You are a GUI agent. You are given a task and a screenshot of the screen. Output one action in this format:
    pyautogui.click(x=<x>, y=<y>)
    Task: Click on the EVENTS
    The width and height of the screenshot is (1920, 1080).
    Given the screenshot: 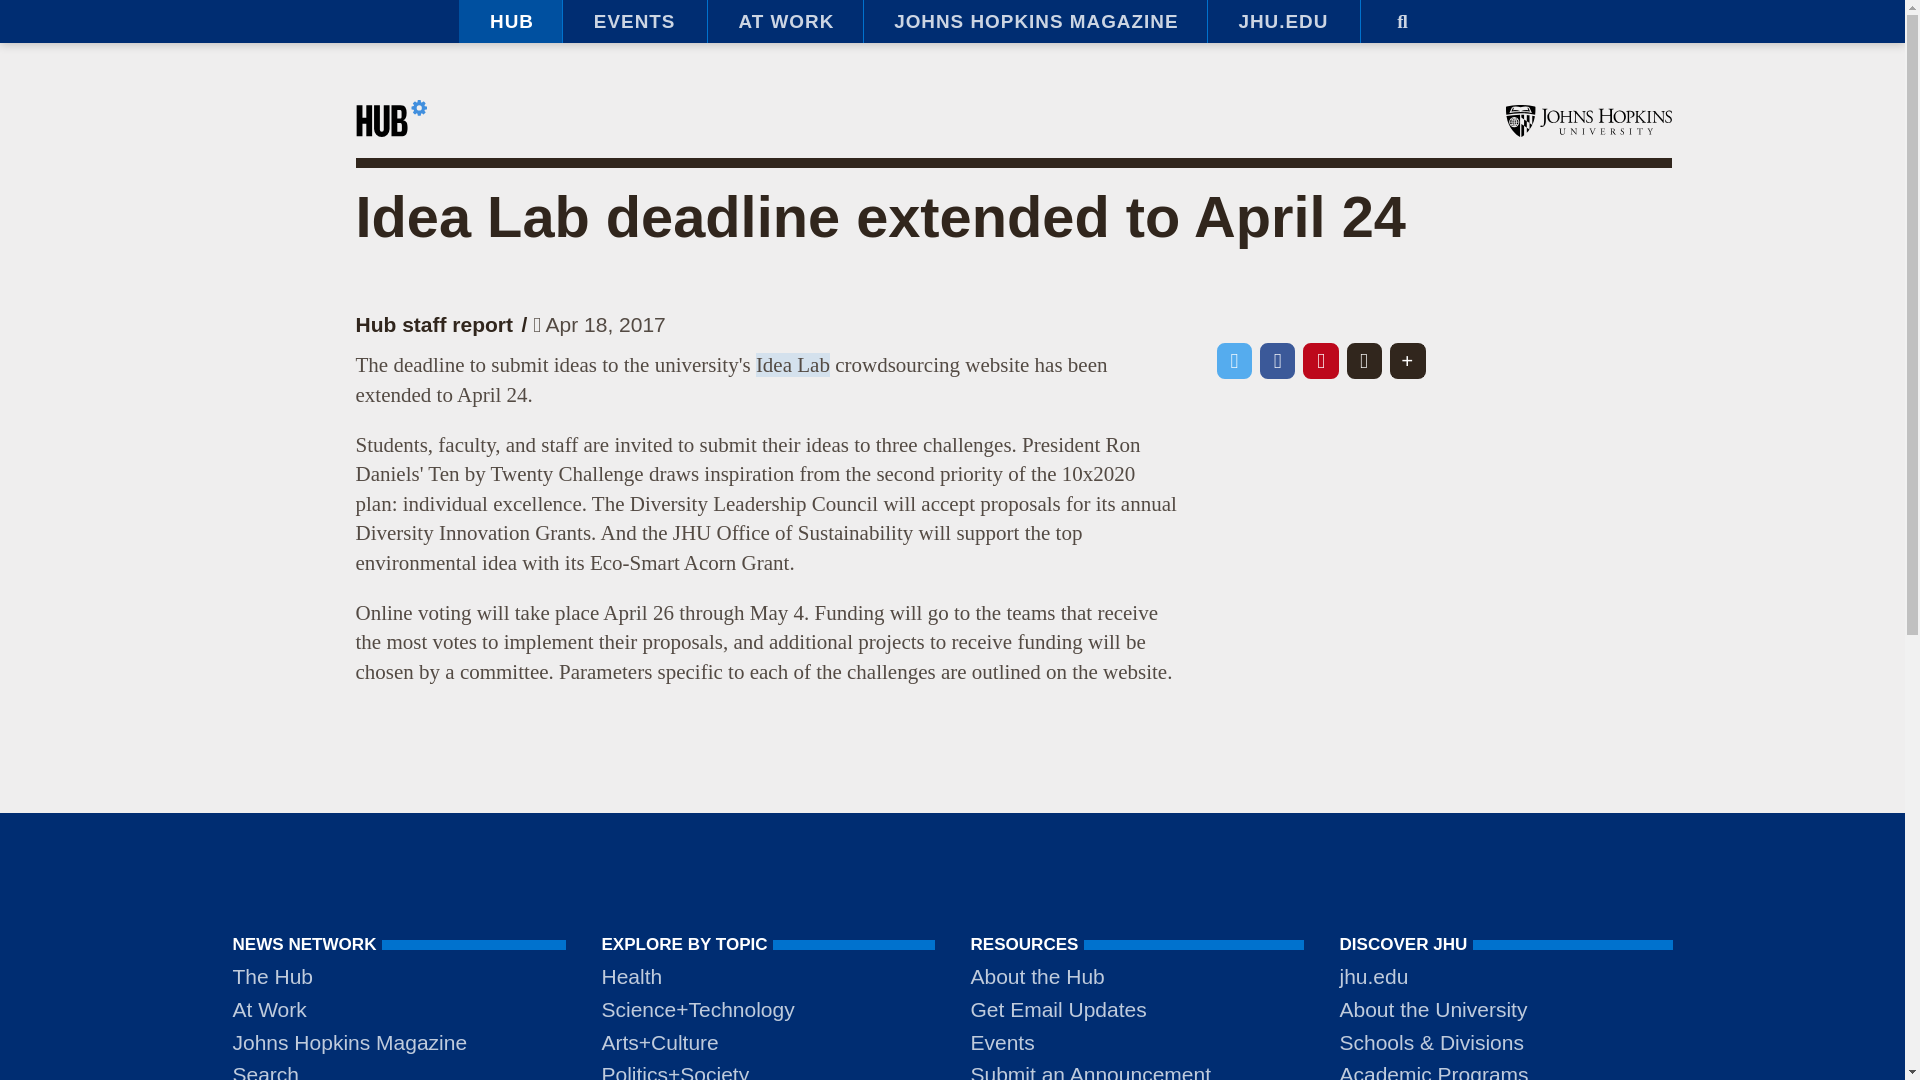 What is the action you would take?
    pyautogui.click(x=634, y=22)
    